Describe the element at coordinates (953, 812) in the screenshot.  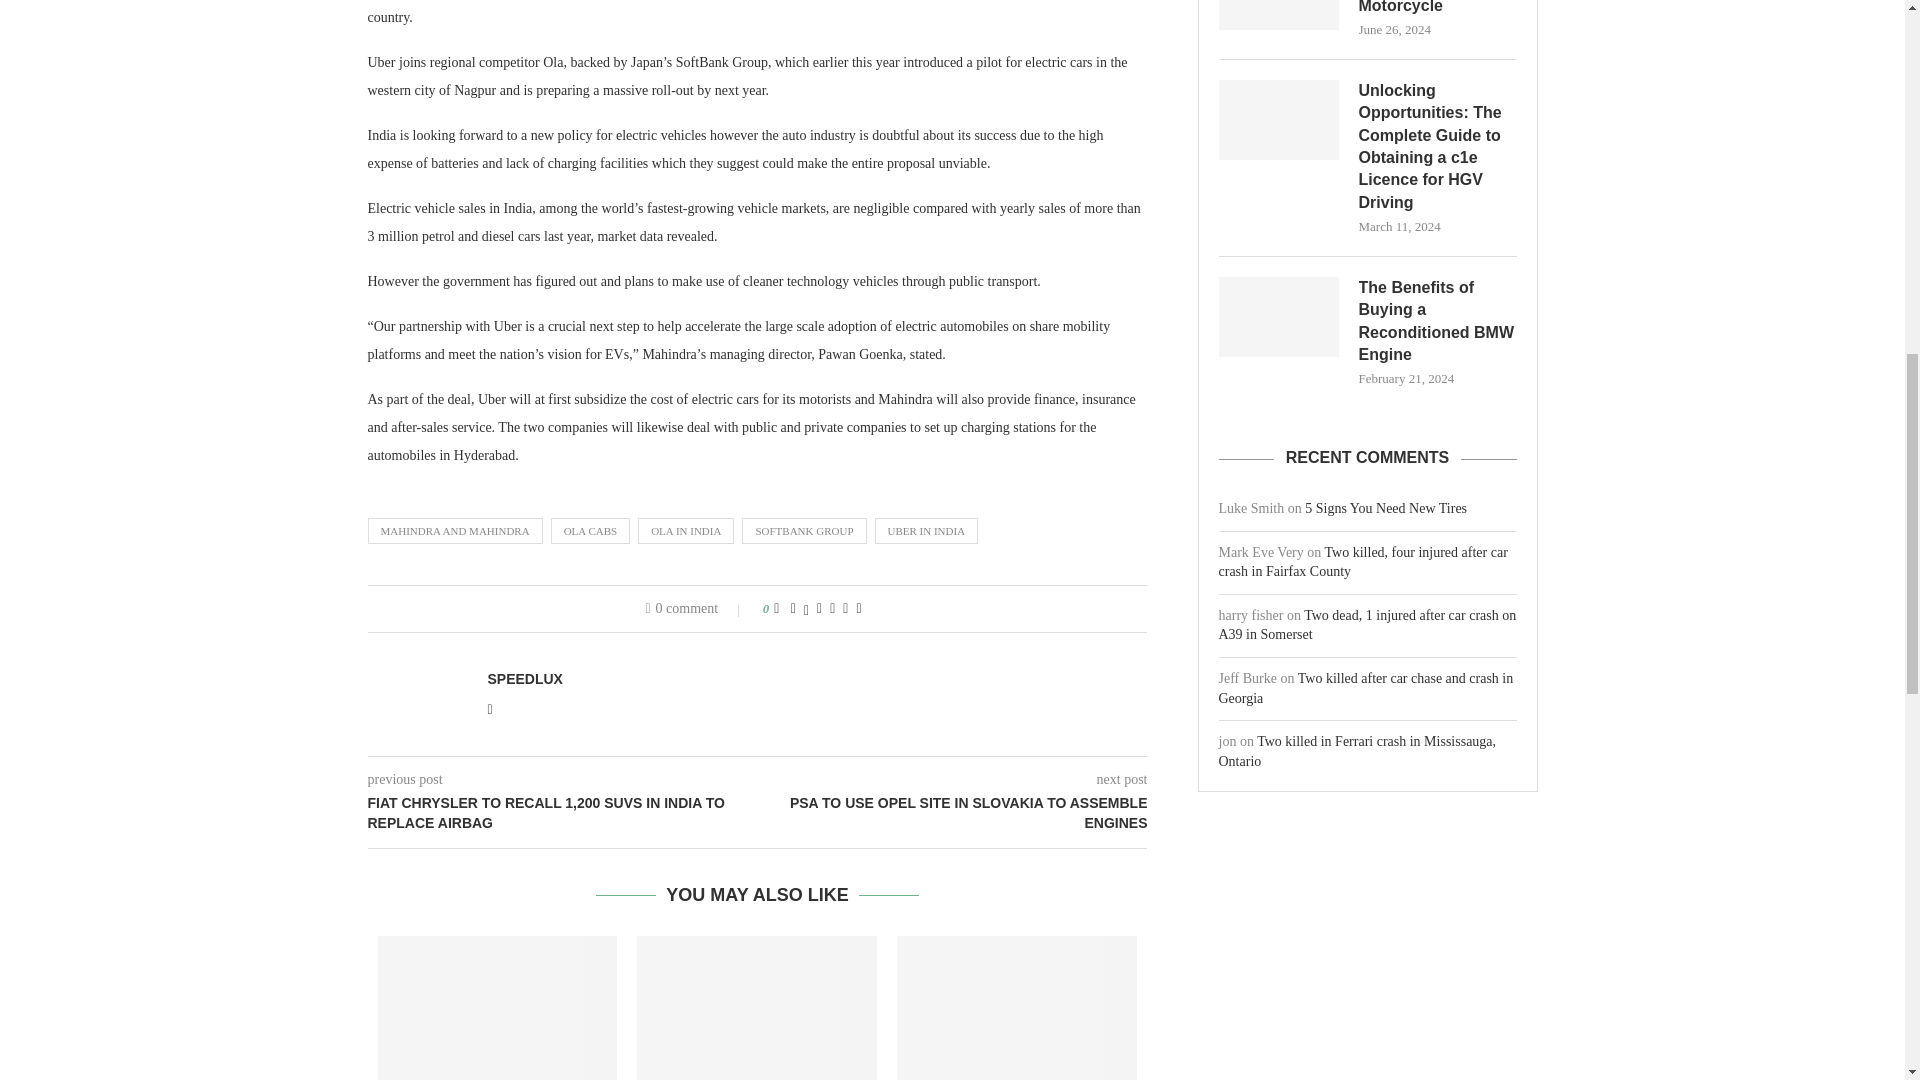
I see `PSA TO USE OPEL SITE IN SLOVAKIA TO ASSEMBLE ENGINES` at that location.